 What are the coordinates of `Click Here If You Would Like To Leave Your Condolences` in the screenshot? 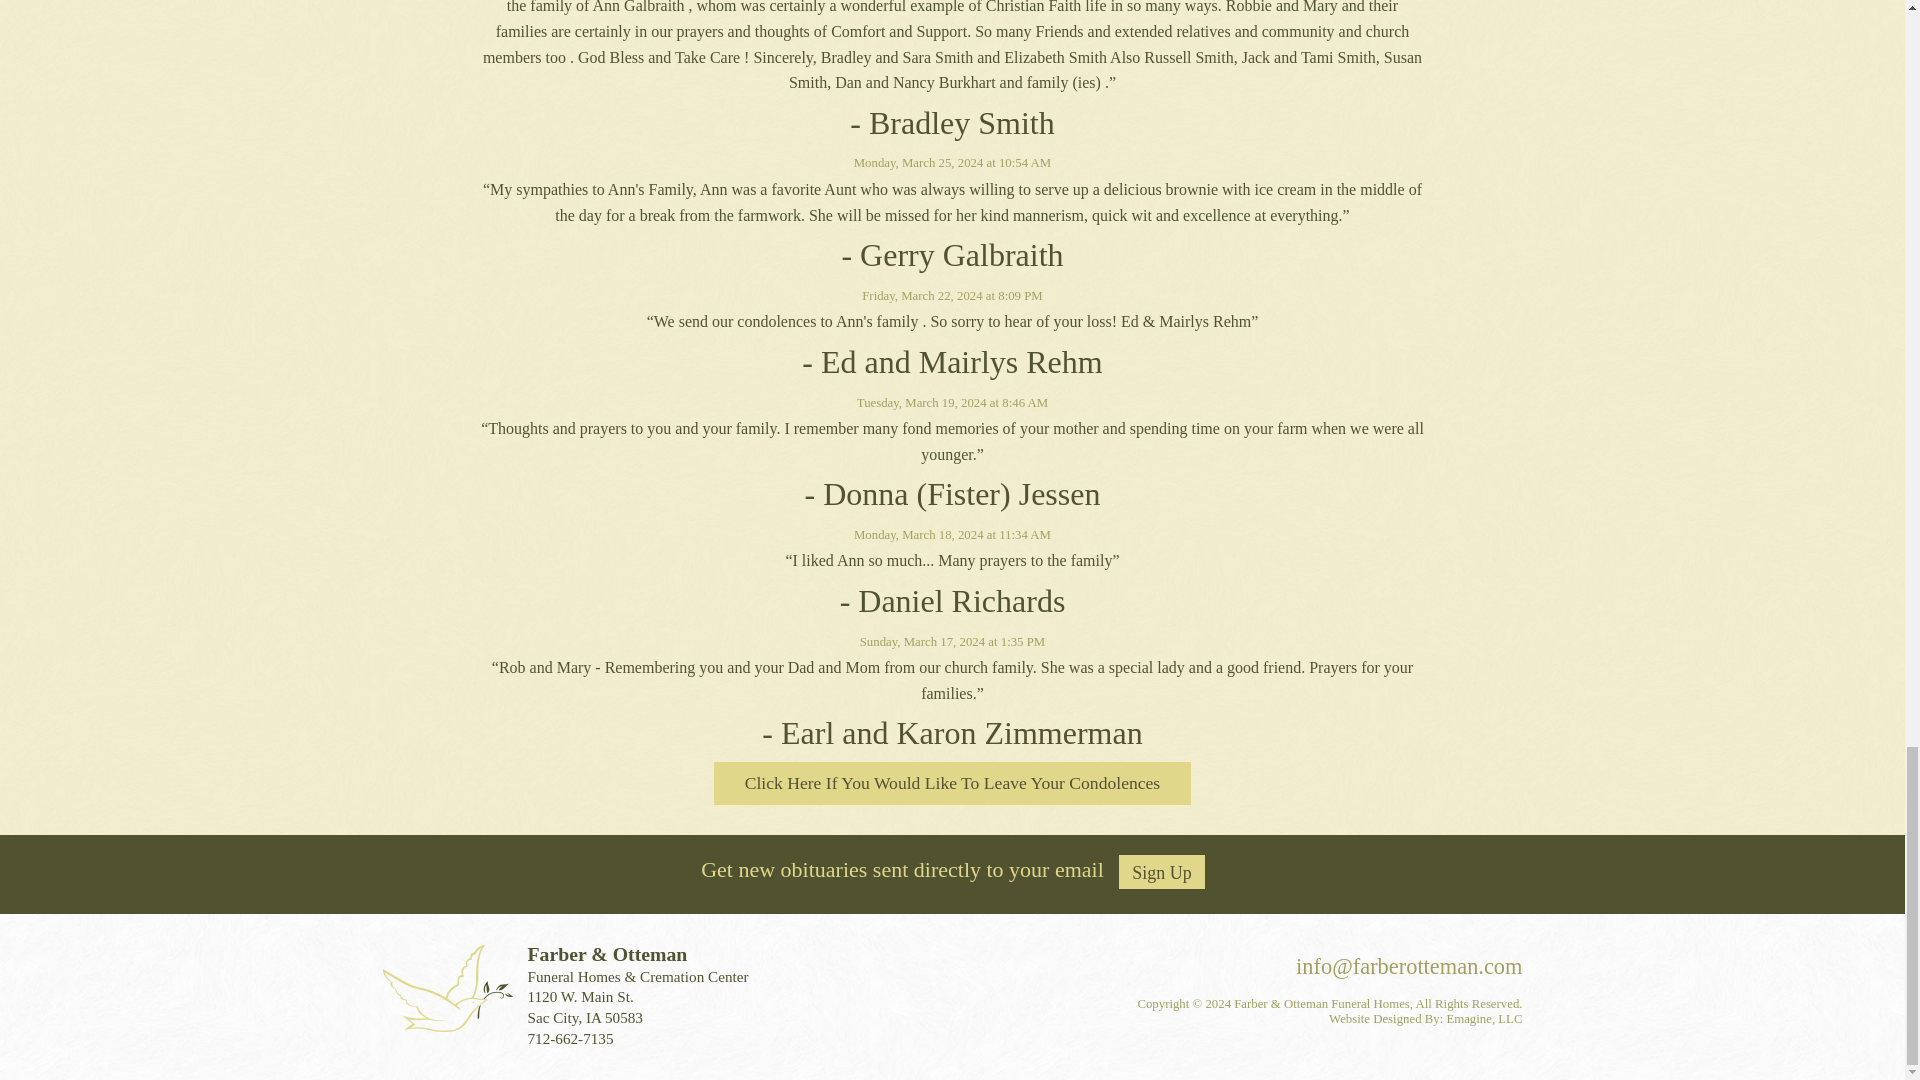 It's located at (952, 783).